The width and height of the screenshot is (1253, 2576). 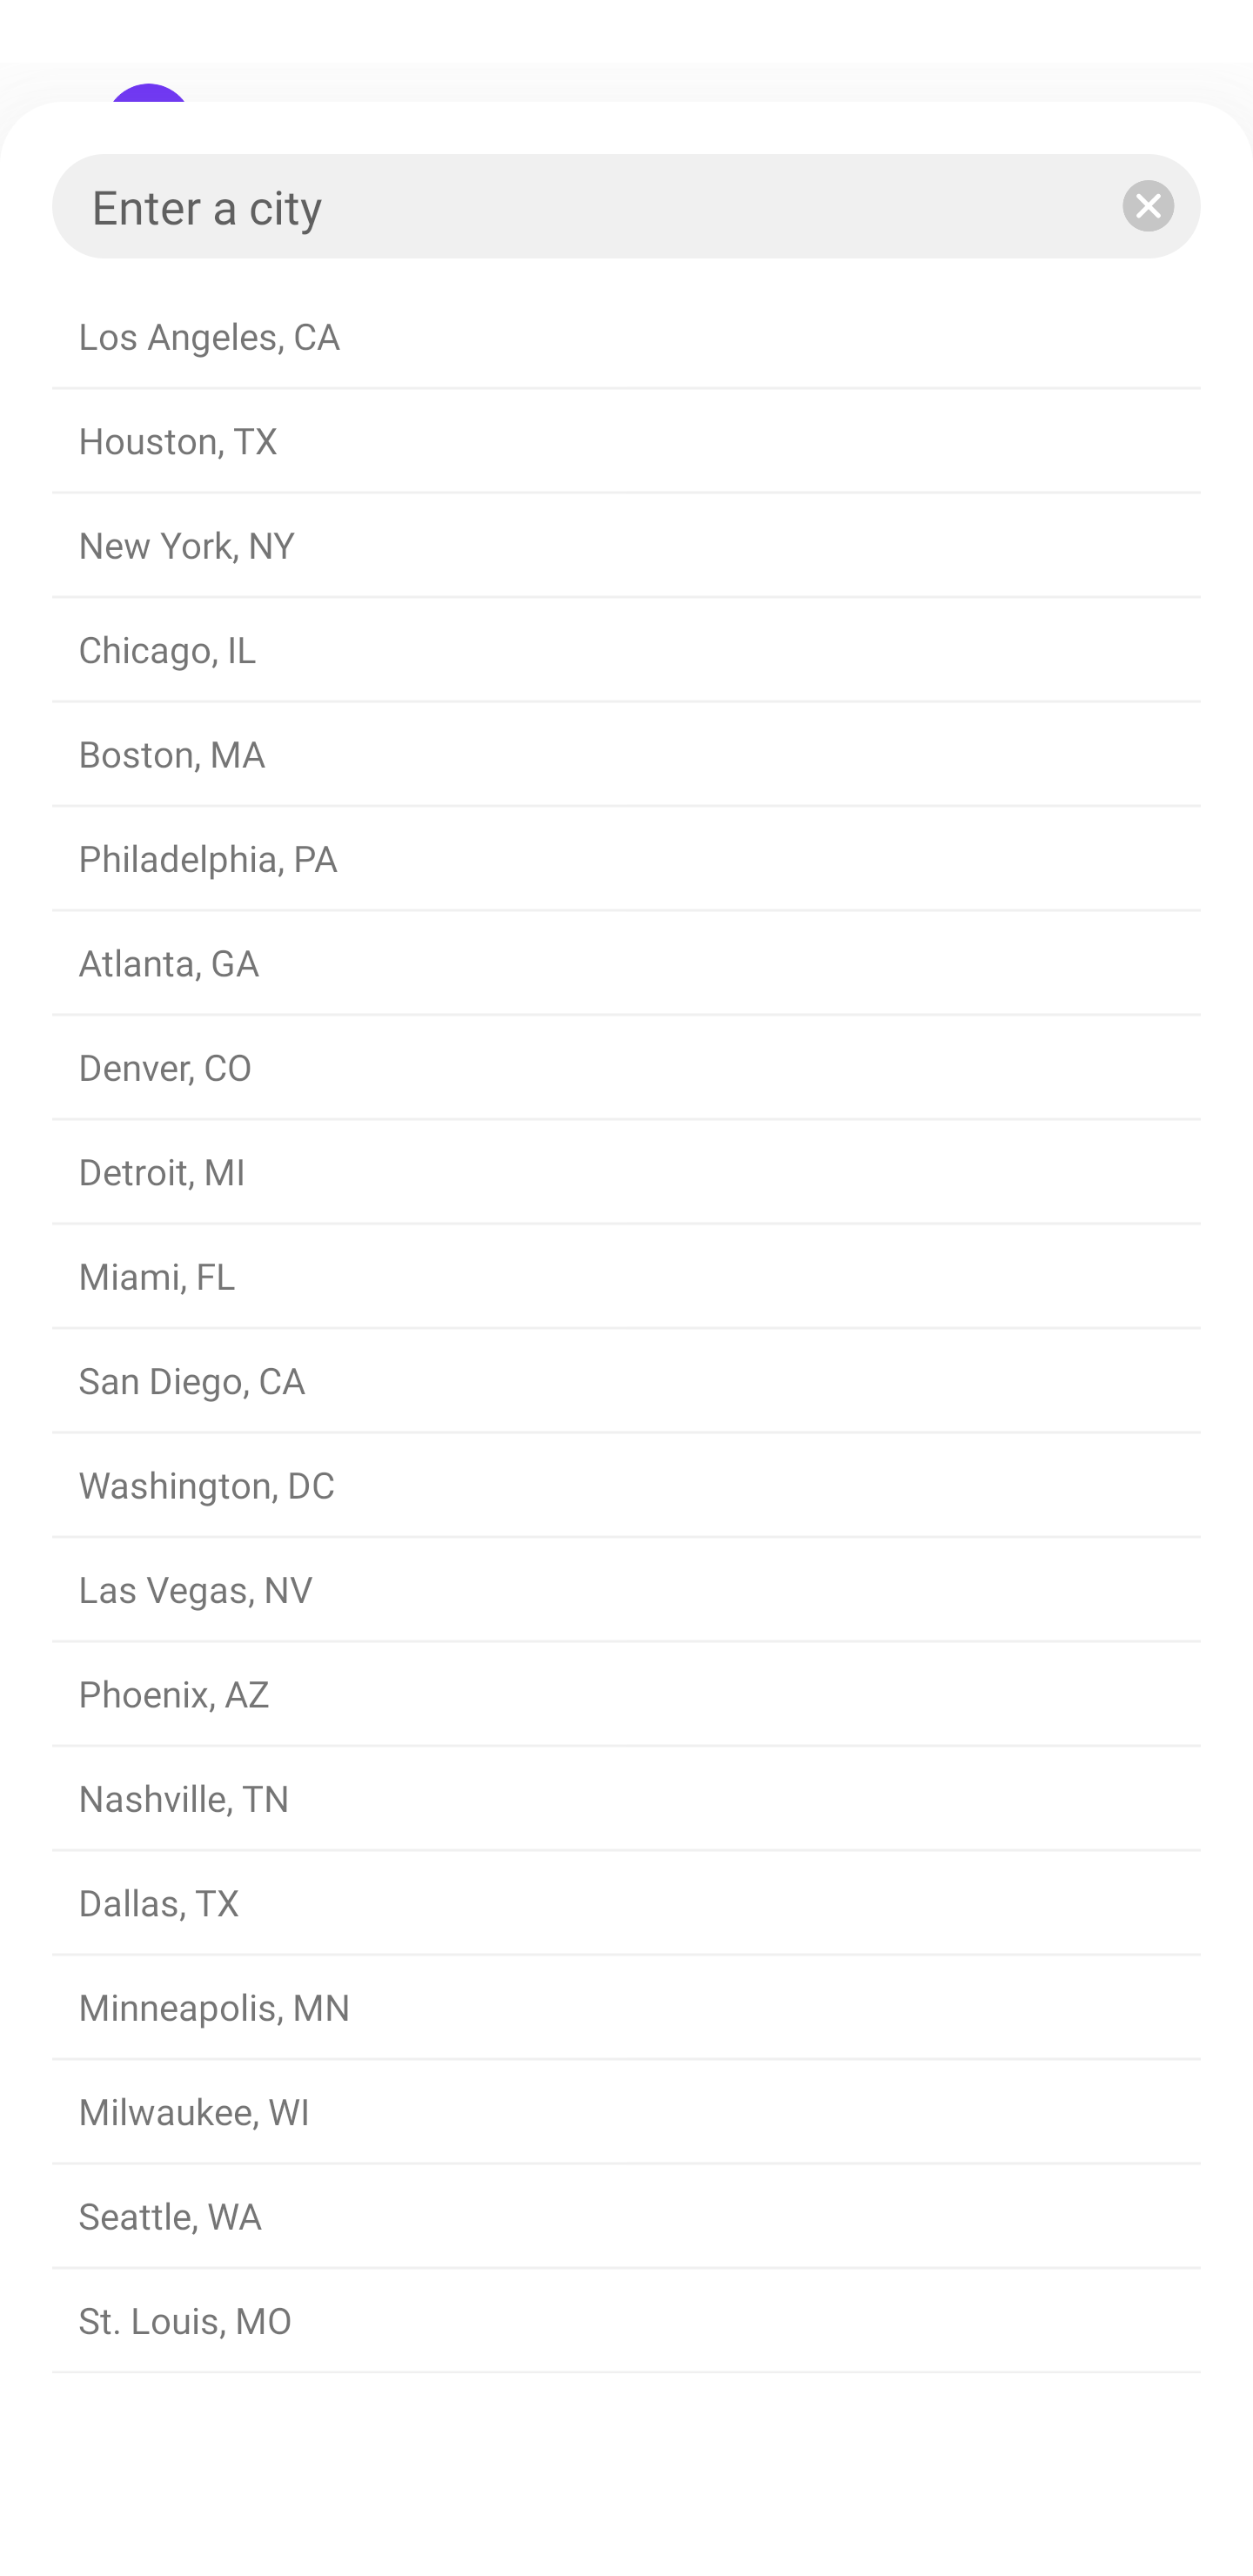 What do you see at coordinates (626, 858) in the screenshot?
I see `Philadelphia, PA` at bounding box center [626, 858].